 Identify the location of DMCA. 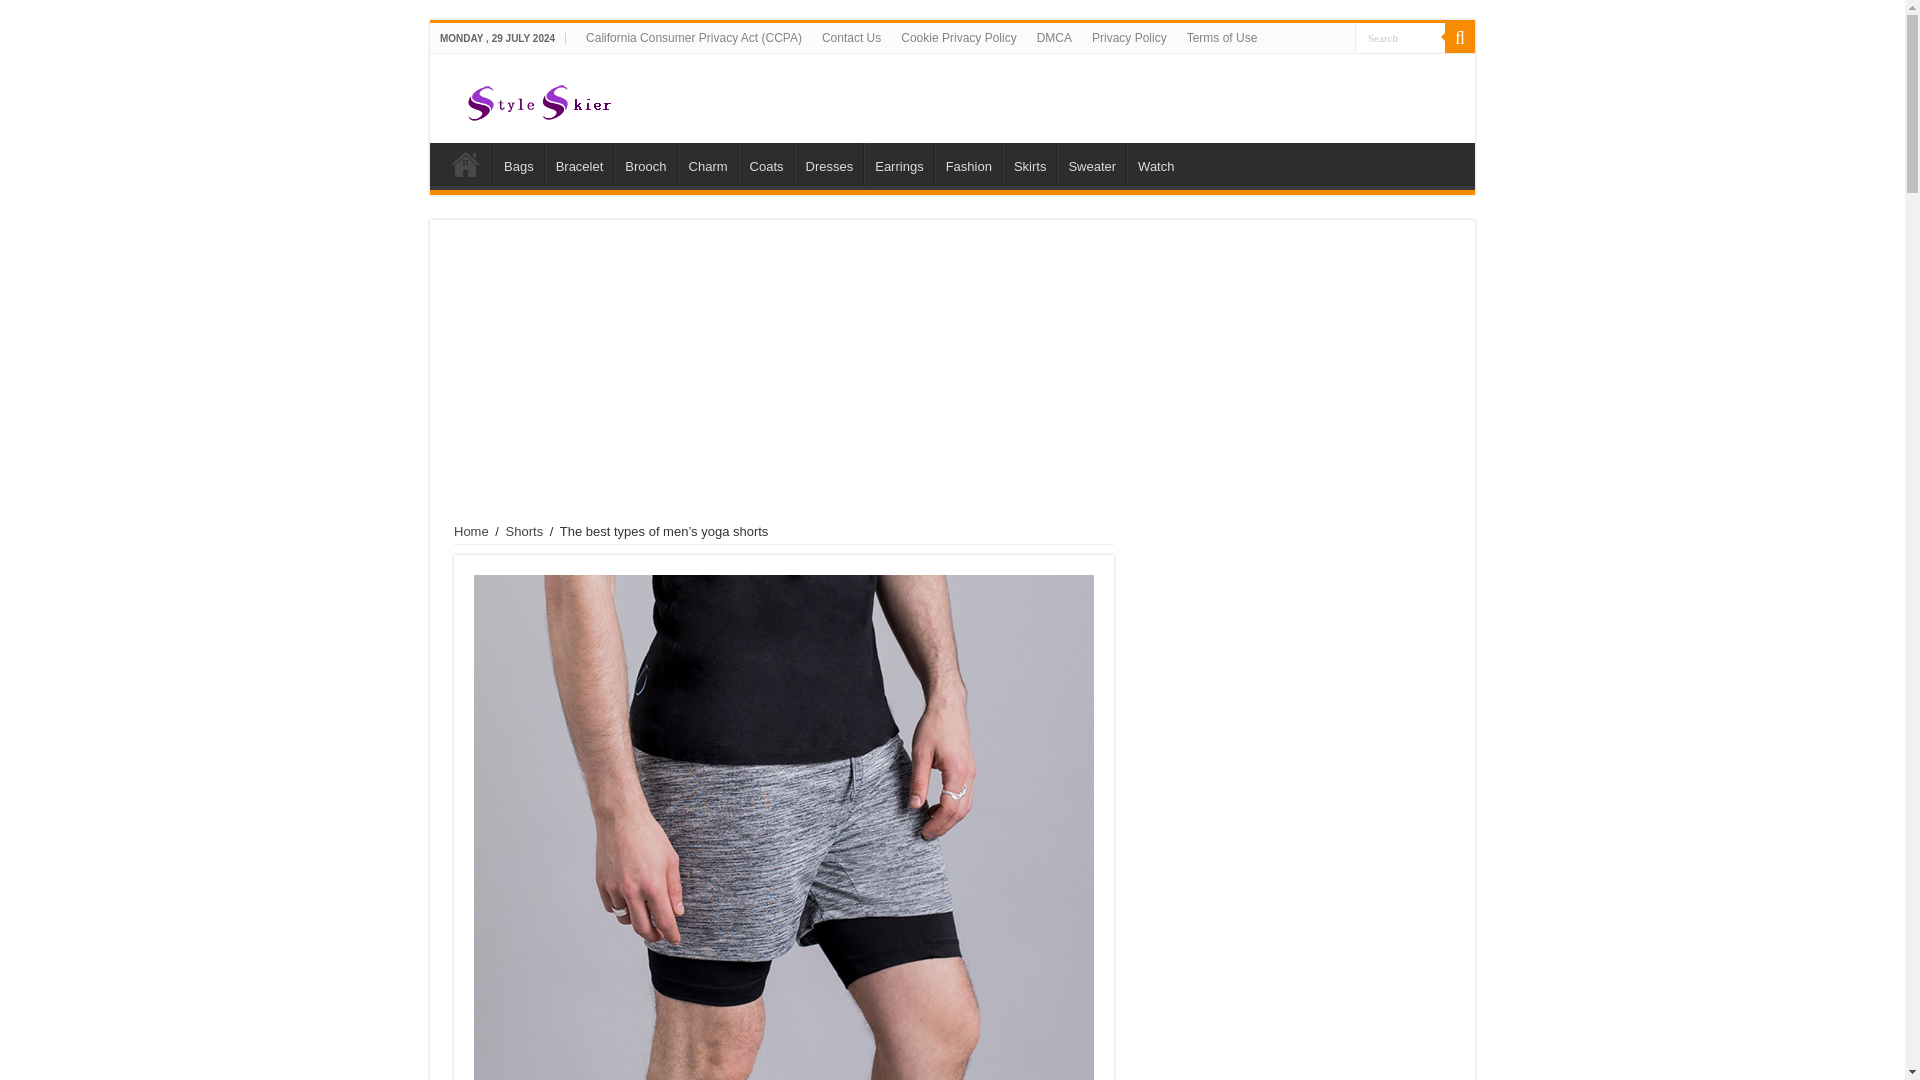
(1054, 37).